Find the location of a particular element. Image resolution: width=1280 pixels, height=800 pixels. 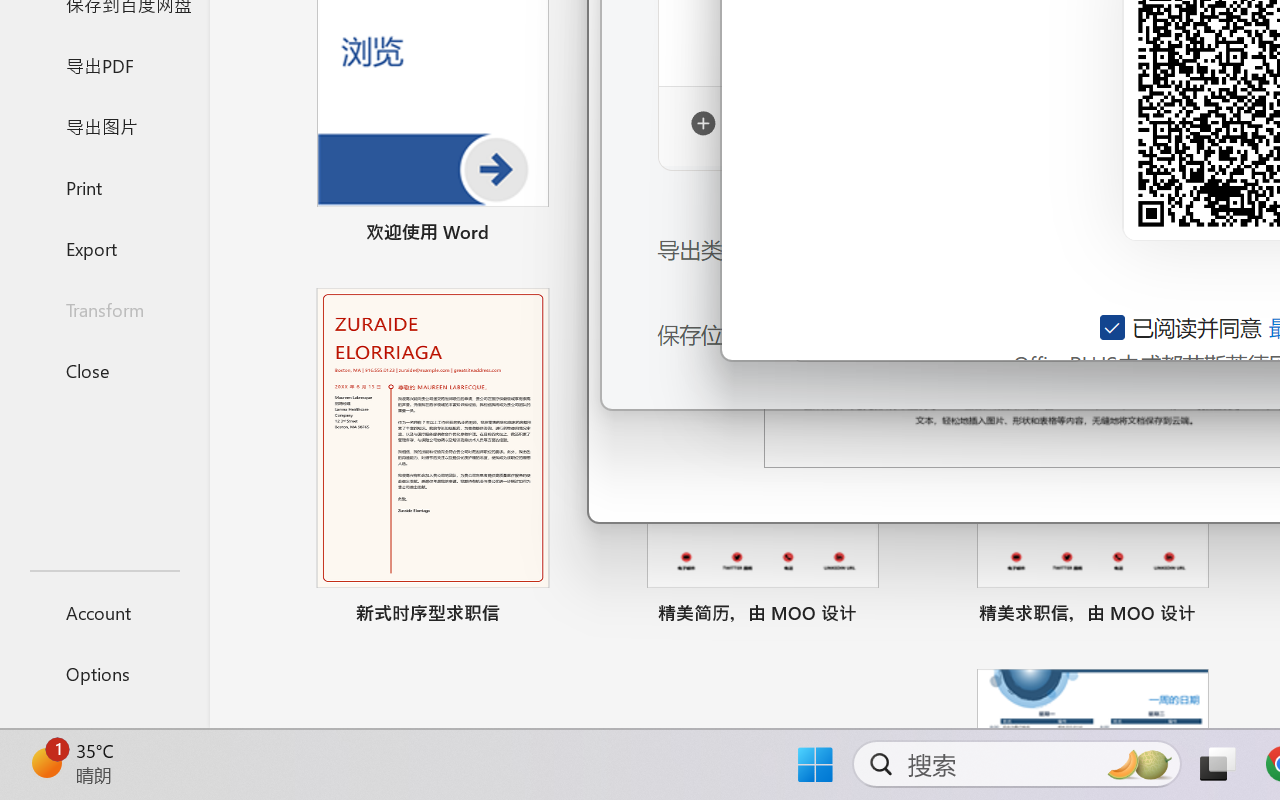

Print is located at coordinates (104, 186).